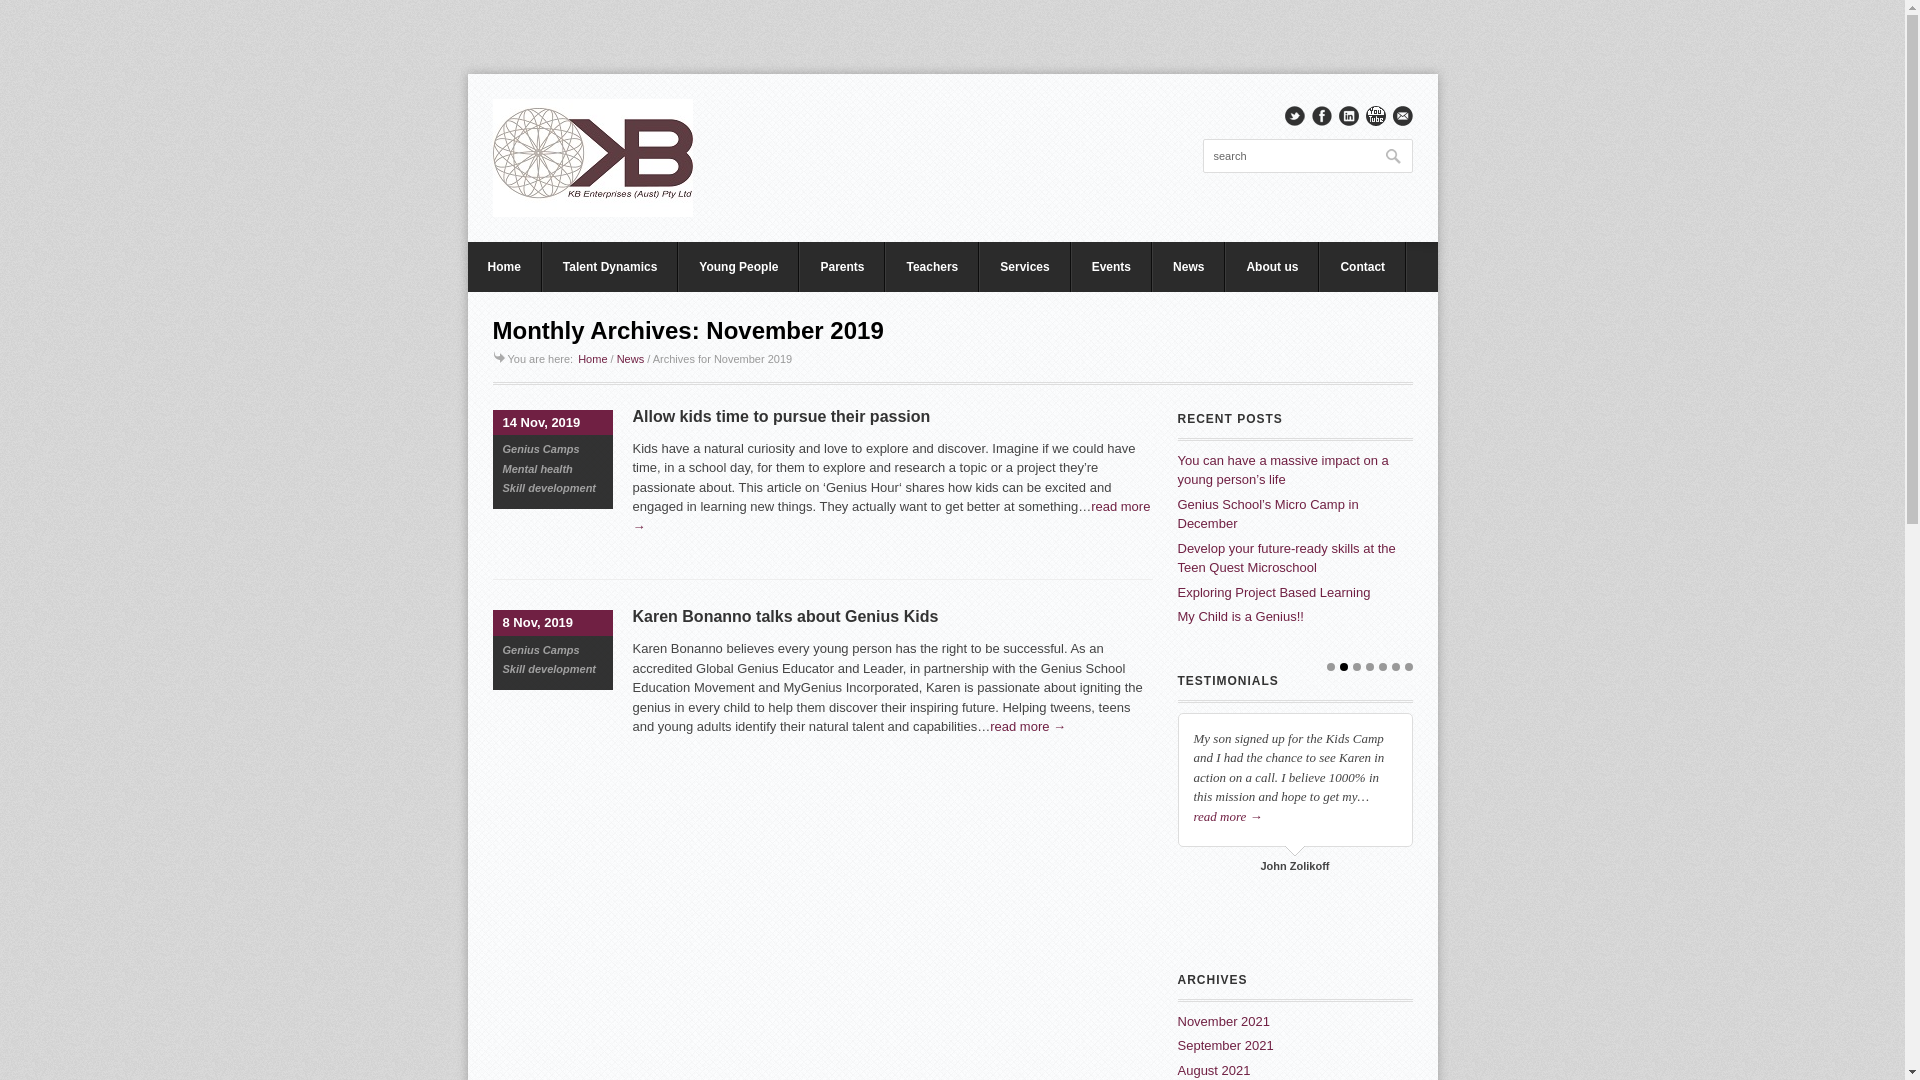  Describe the element at coordinates (1330, 667) in the screenshot. I see `1` at that location.